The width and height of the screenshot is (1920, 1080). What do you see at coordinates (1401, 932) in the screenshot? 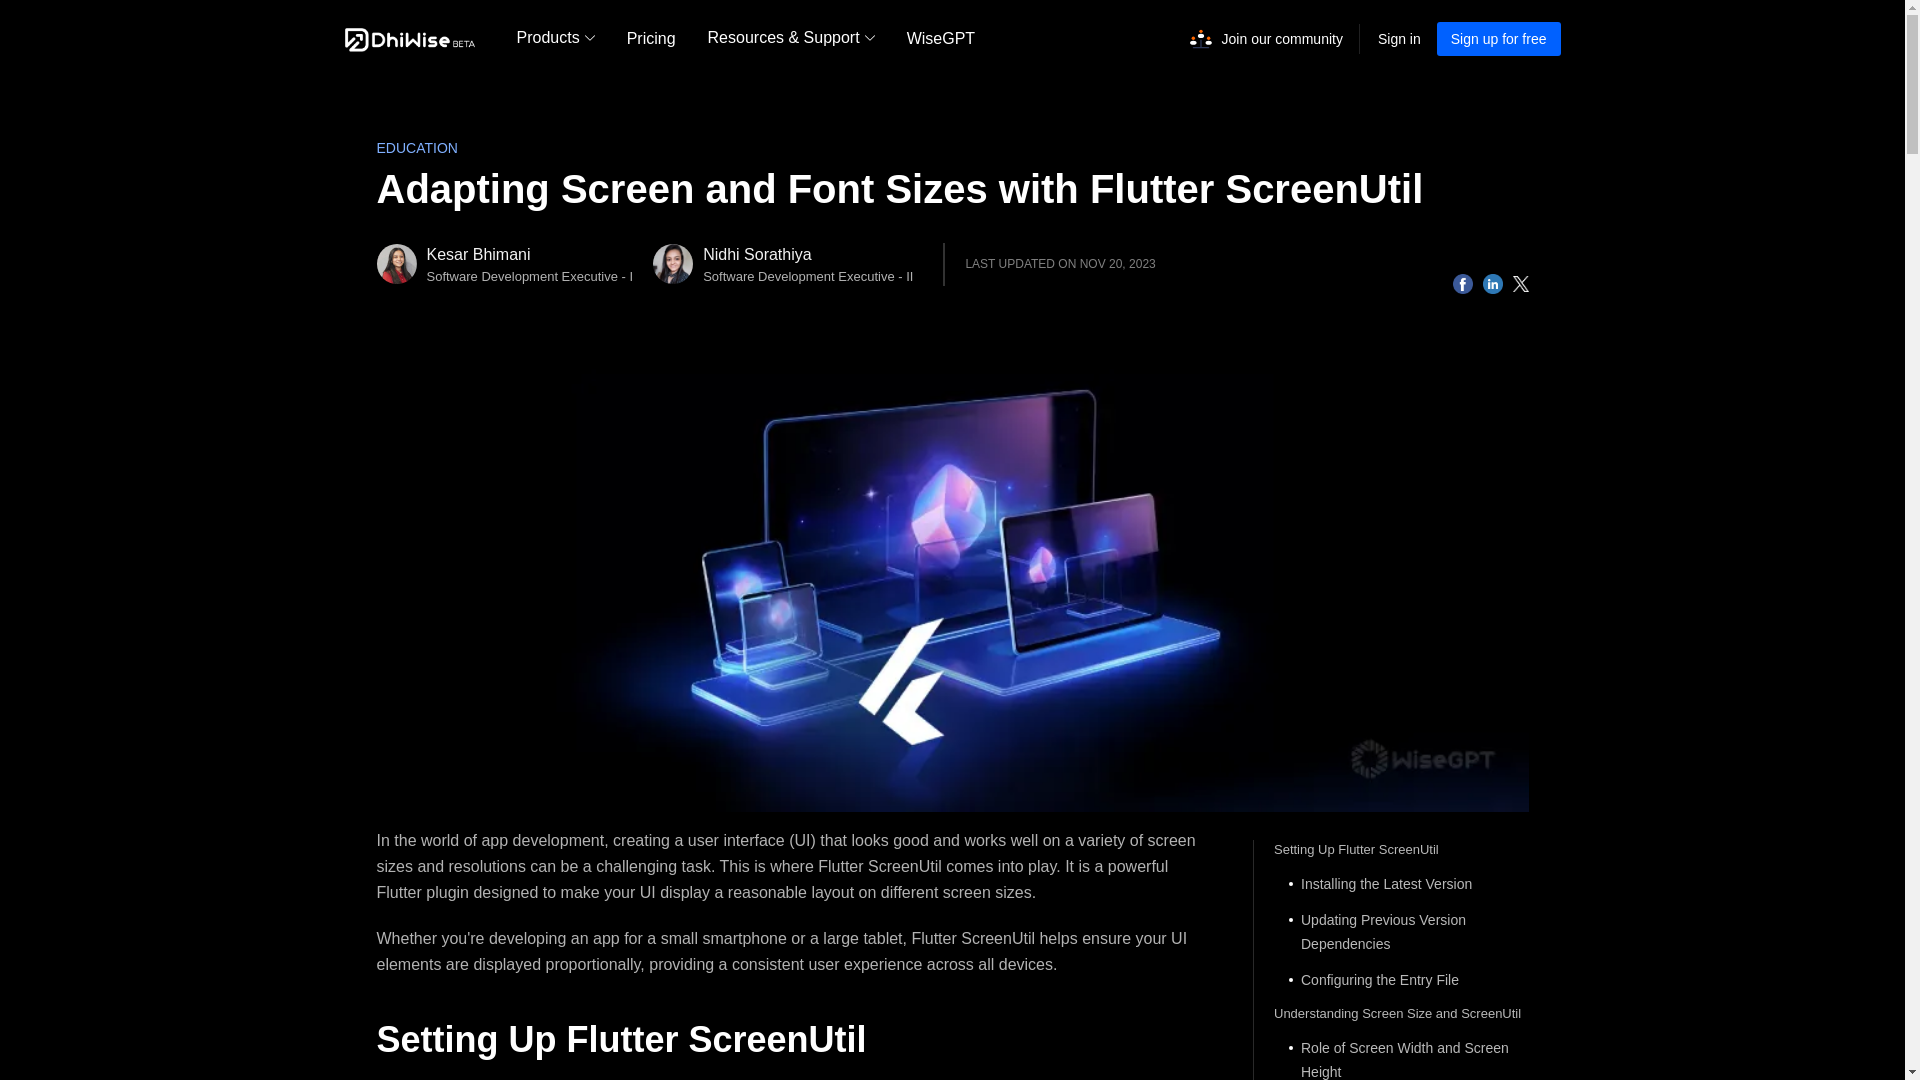
I see `Updating Previous Version Dependencies` at bounding box center [1401, 932].